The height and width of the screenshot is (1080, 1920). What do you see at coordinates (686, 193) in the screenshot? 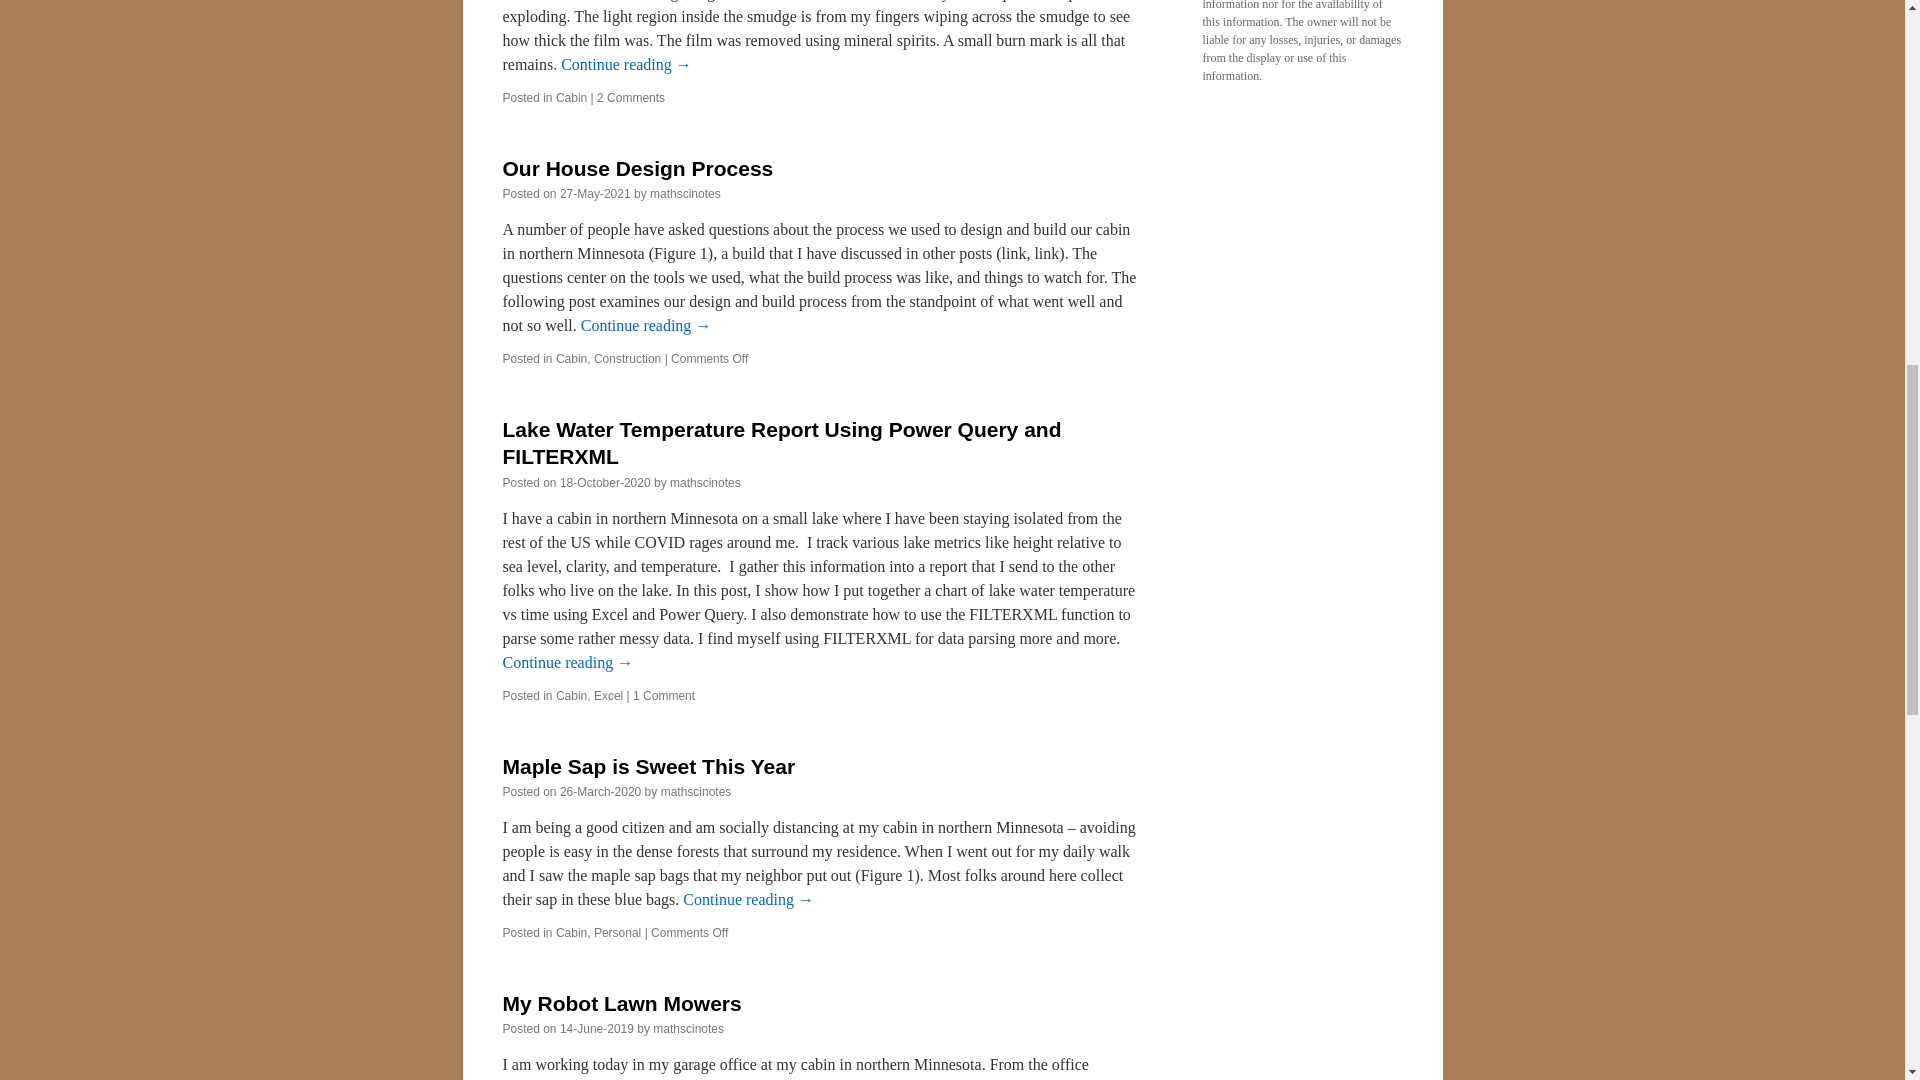
I see `mathscinotes` at bounding box center [686, 193].